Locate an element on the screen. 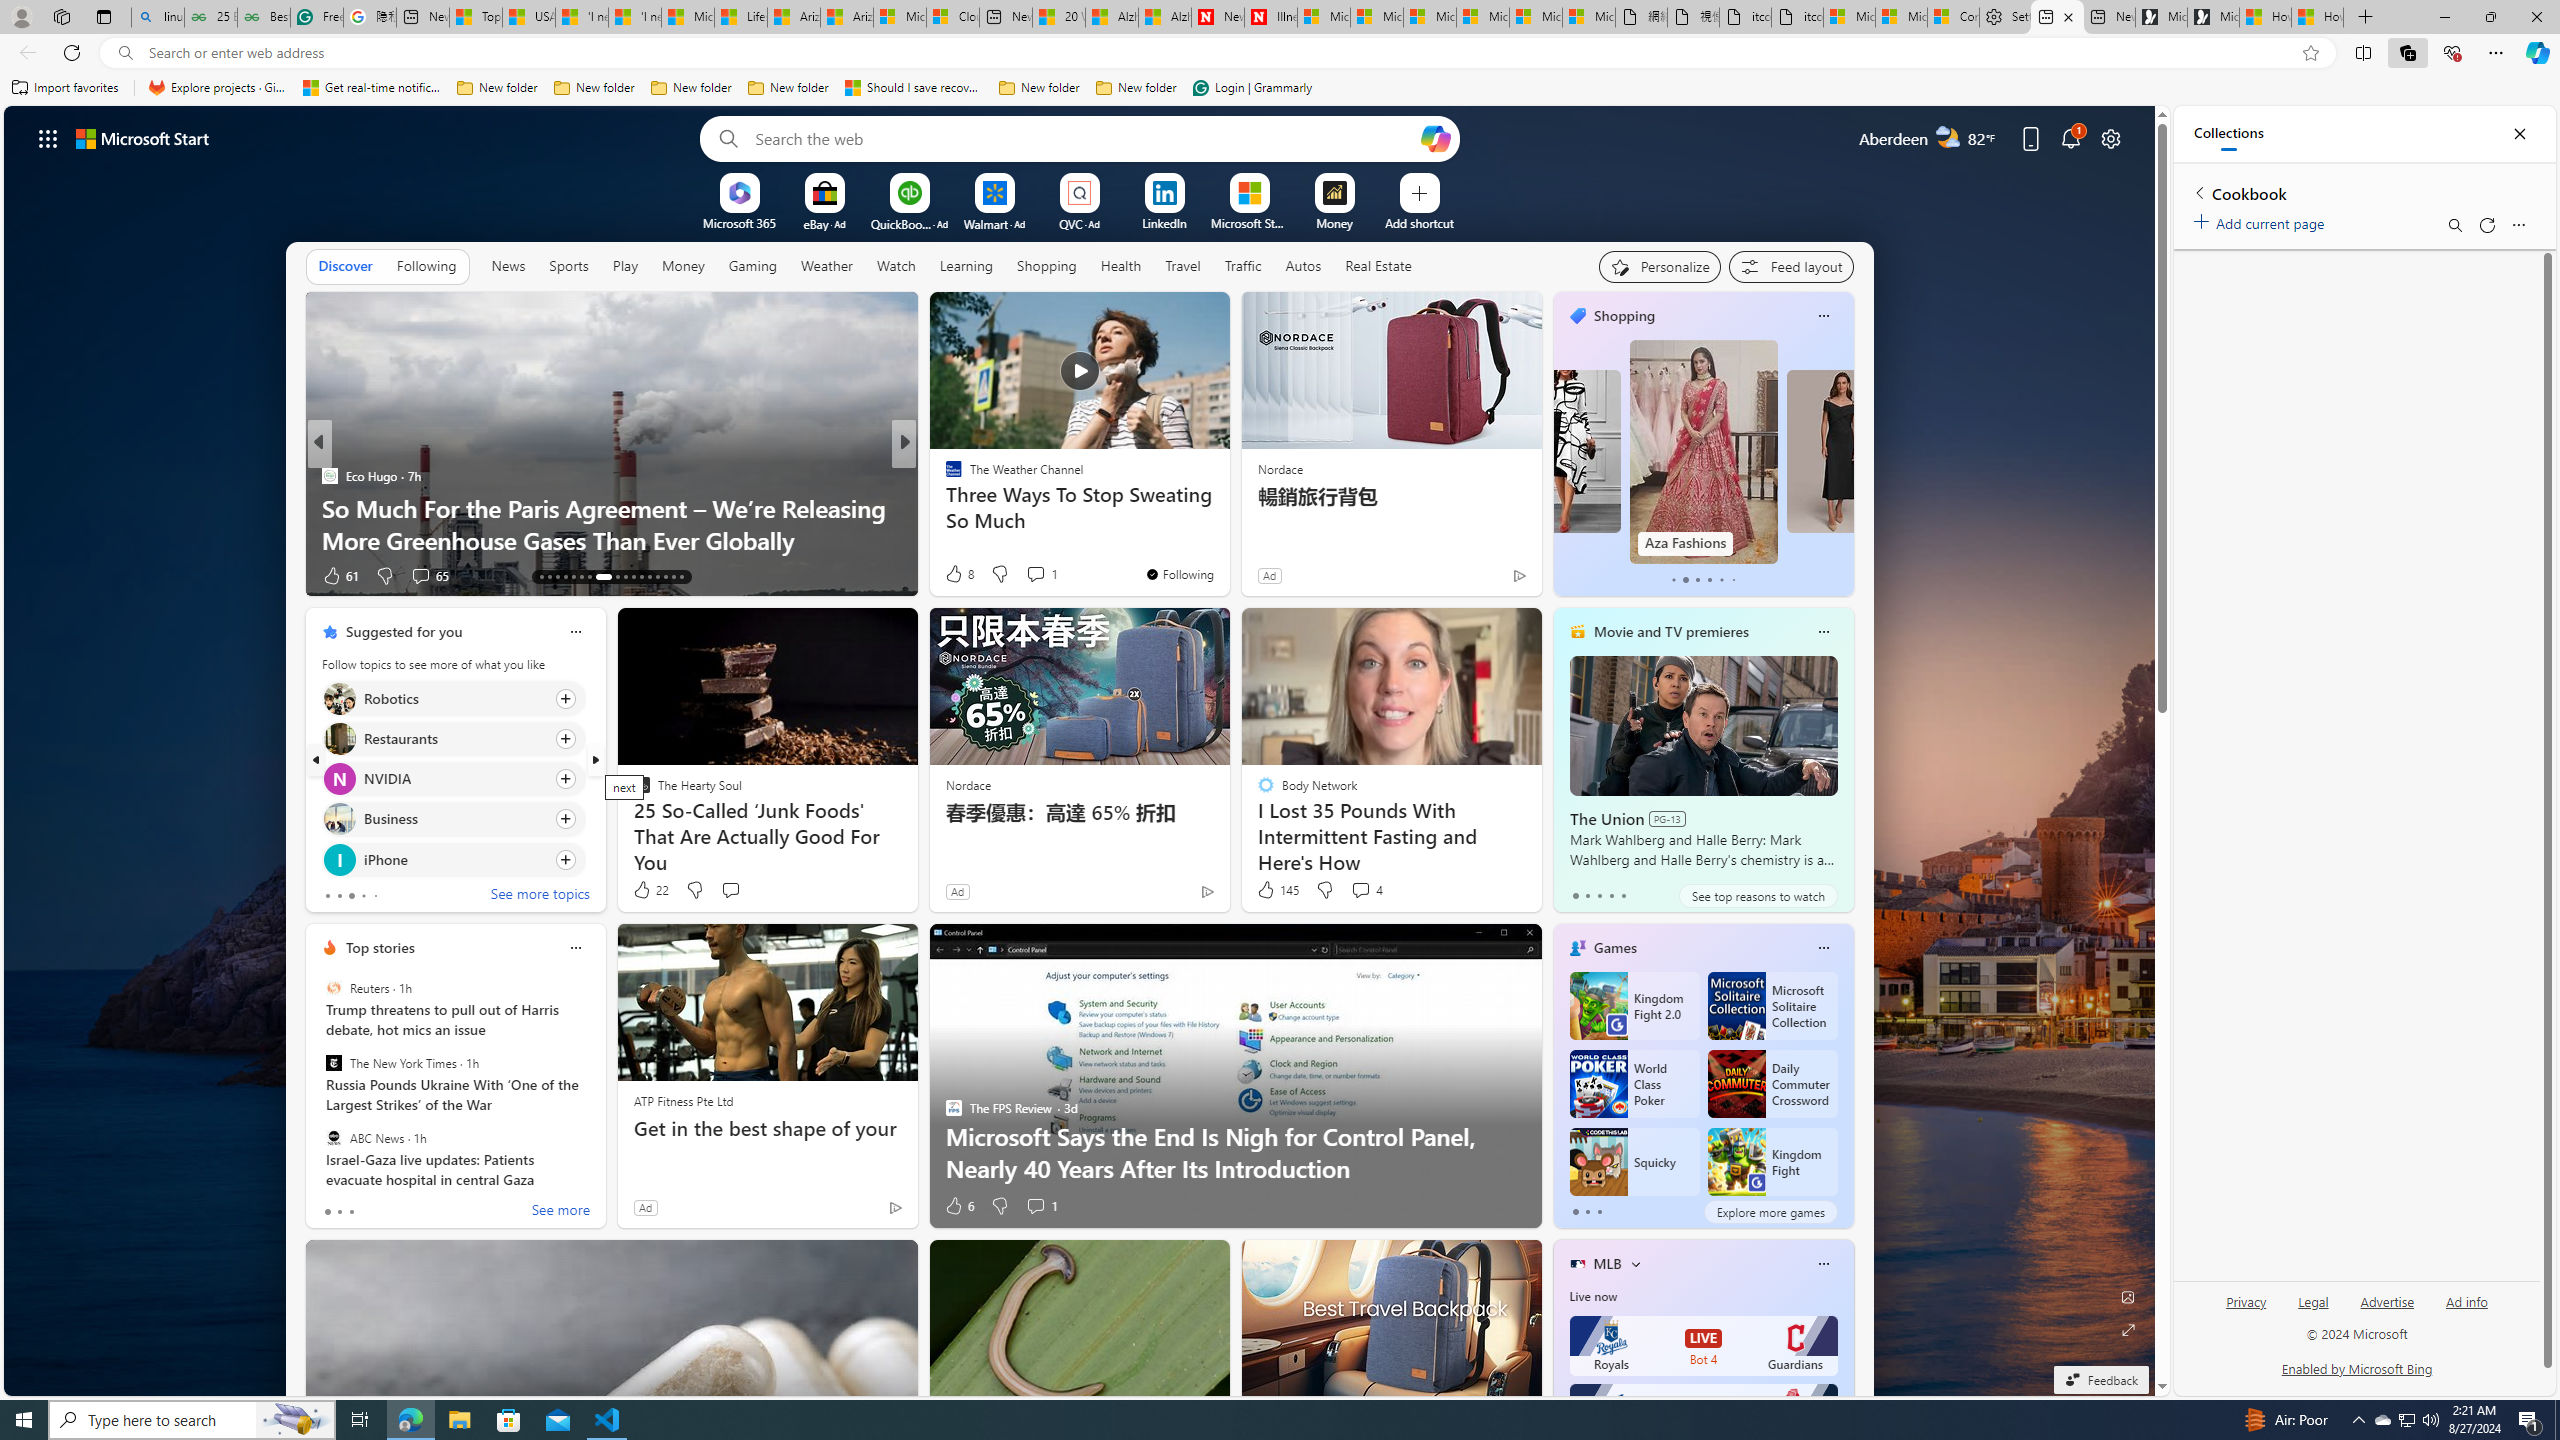 The image size is (2560, 1440). Page settings is located at coordinates (2110, 138).